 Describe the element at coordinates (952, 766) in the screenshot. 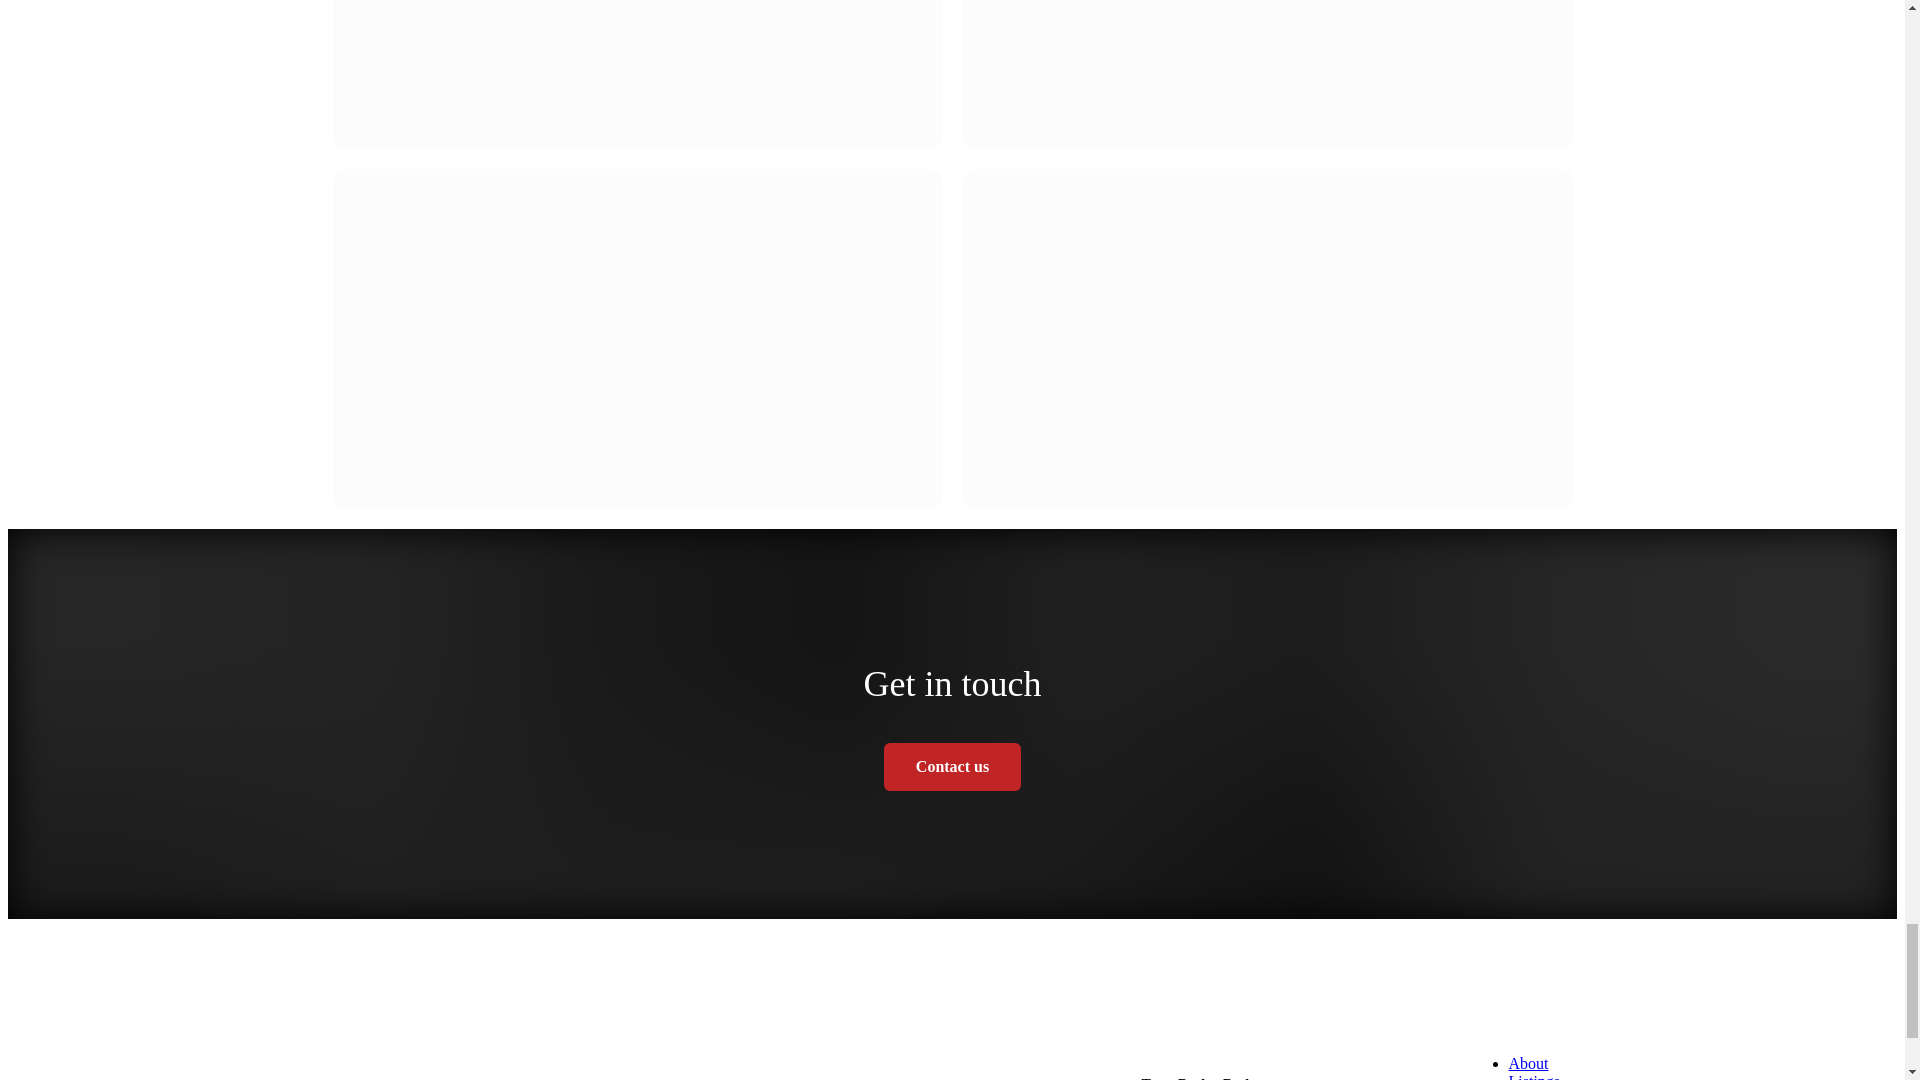

I see `Contact us` at that location.